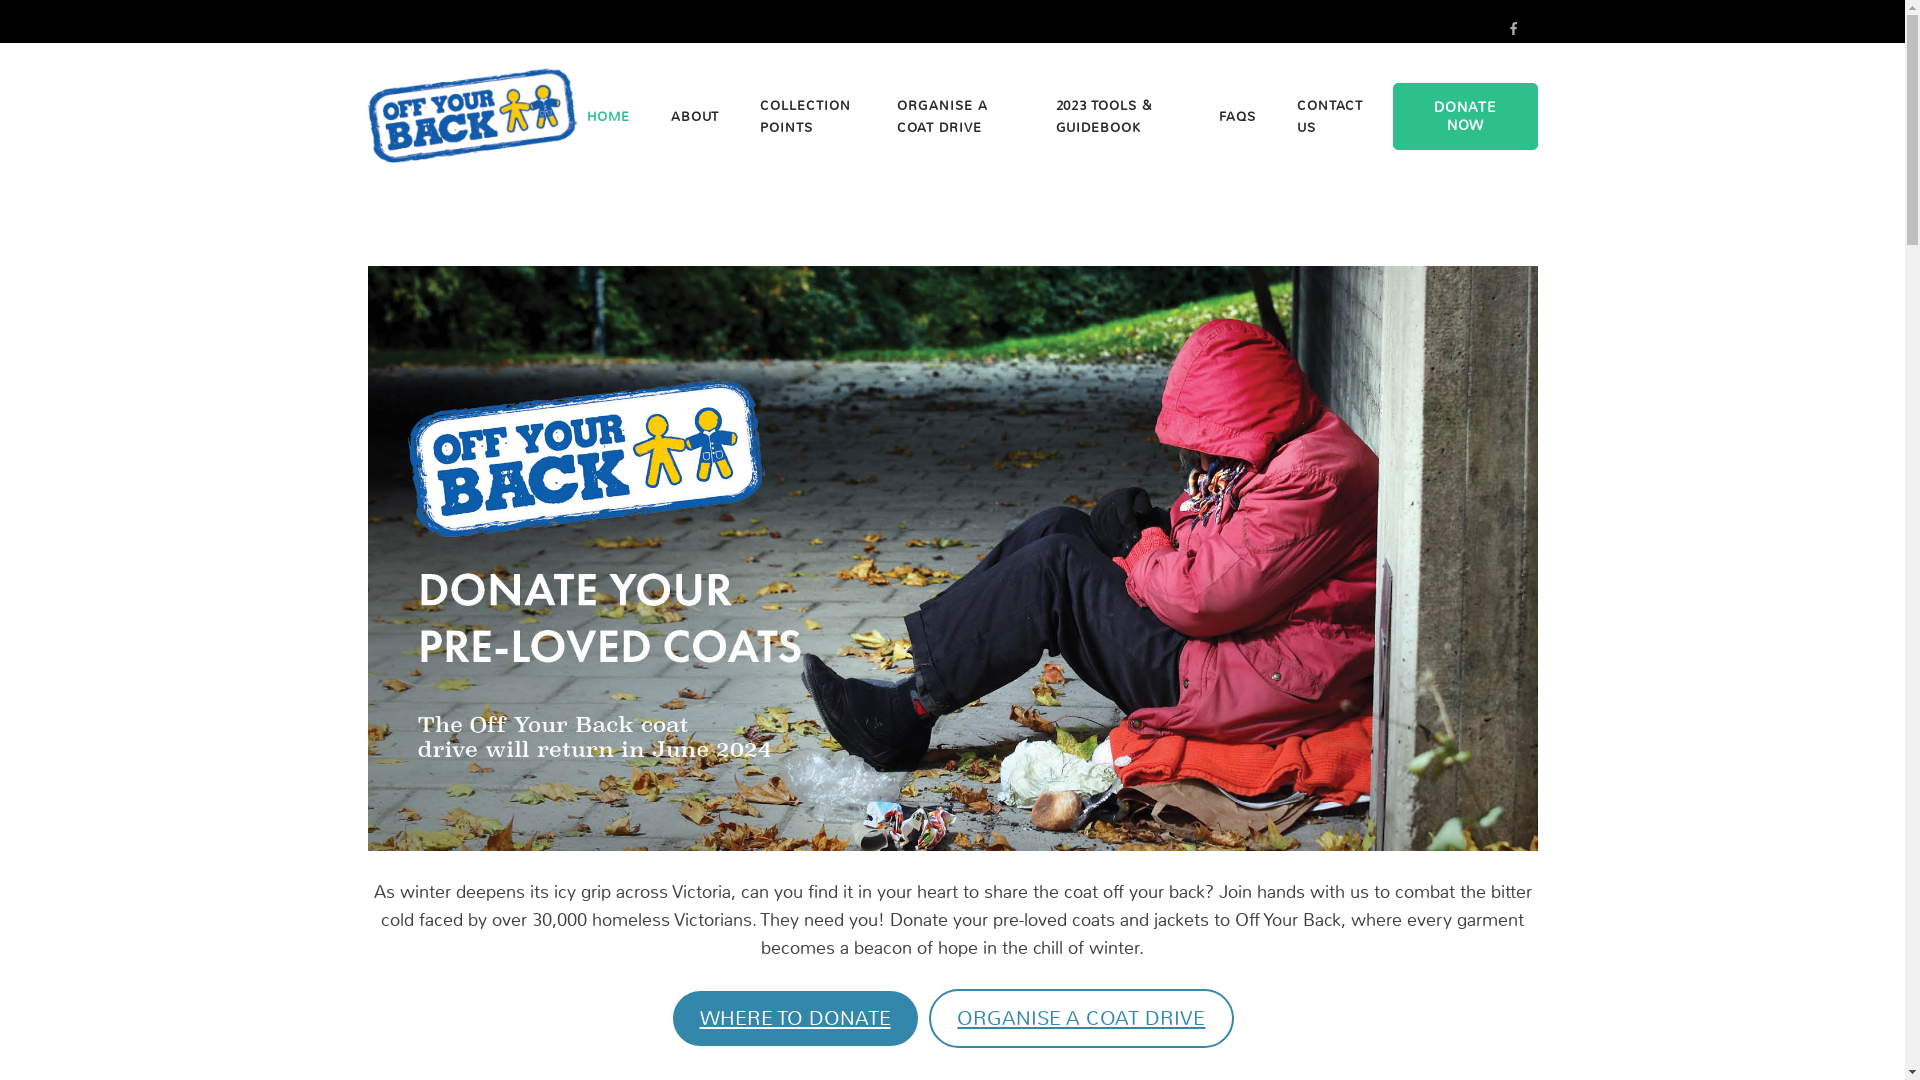 Image resolution: width=1920 pixels, height=1080 pixels. Describe the element at coordinates (695, 117) in the screenshot. I see `ABOUT` at that location.